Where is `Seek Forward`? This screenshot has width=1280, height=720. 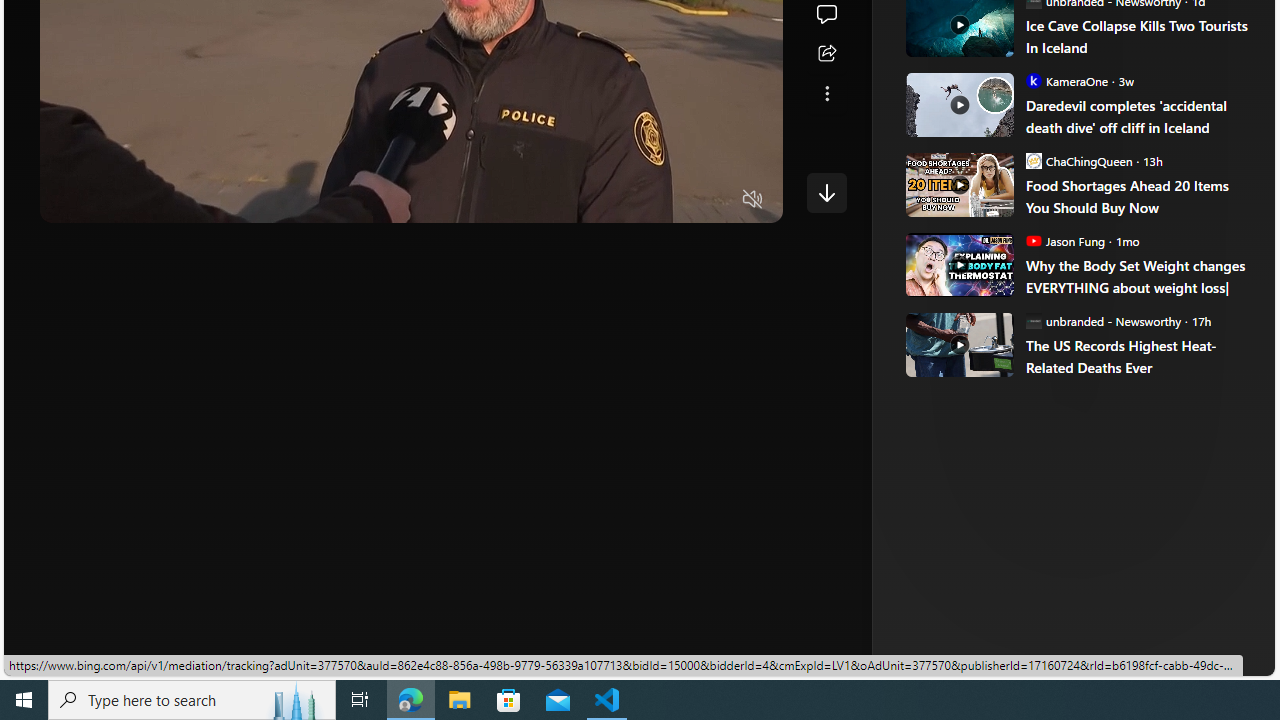
Seek Forward is located at coordinates (150, 200).